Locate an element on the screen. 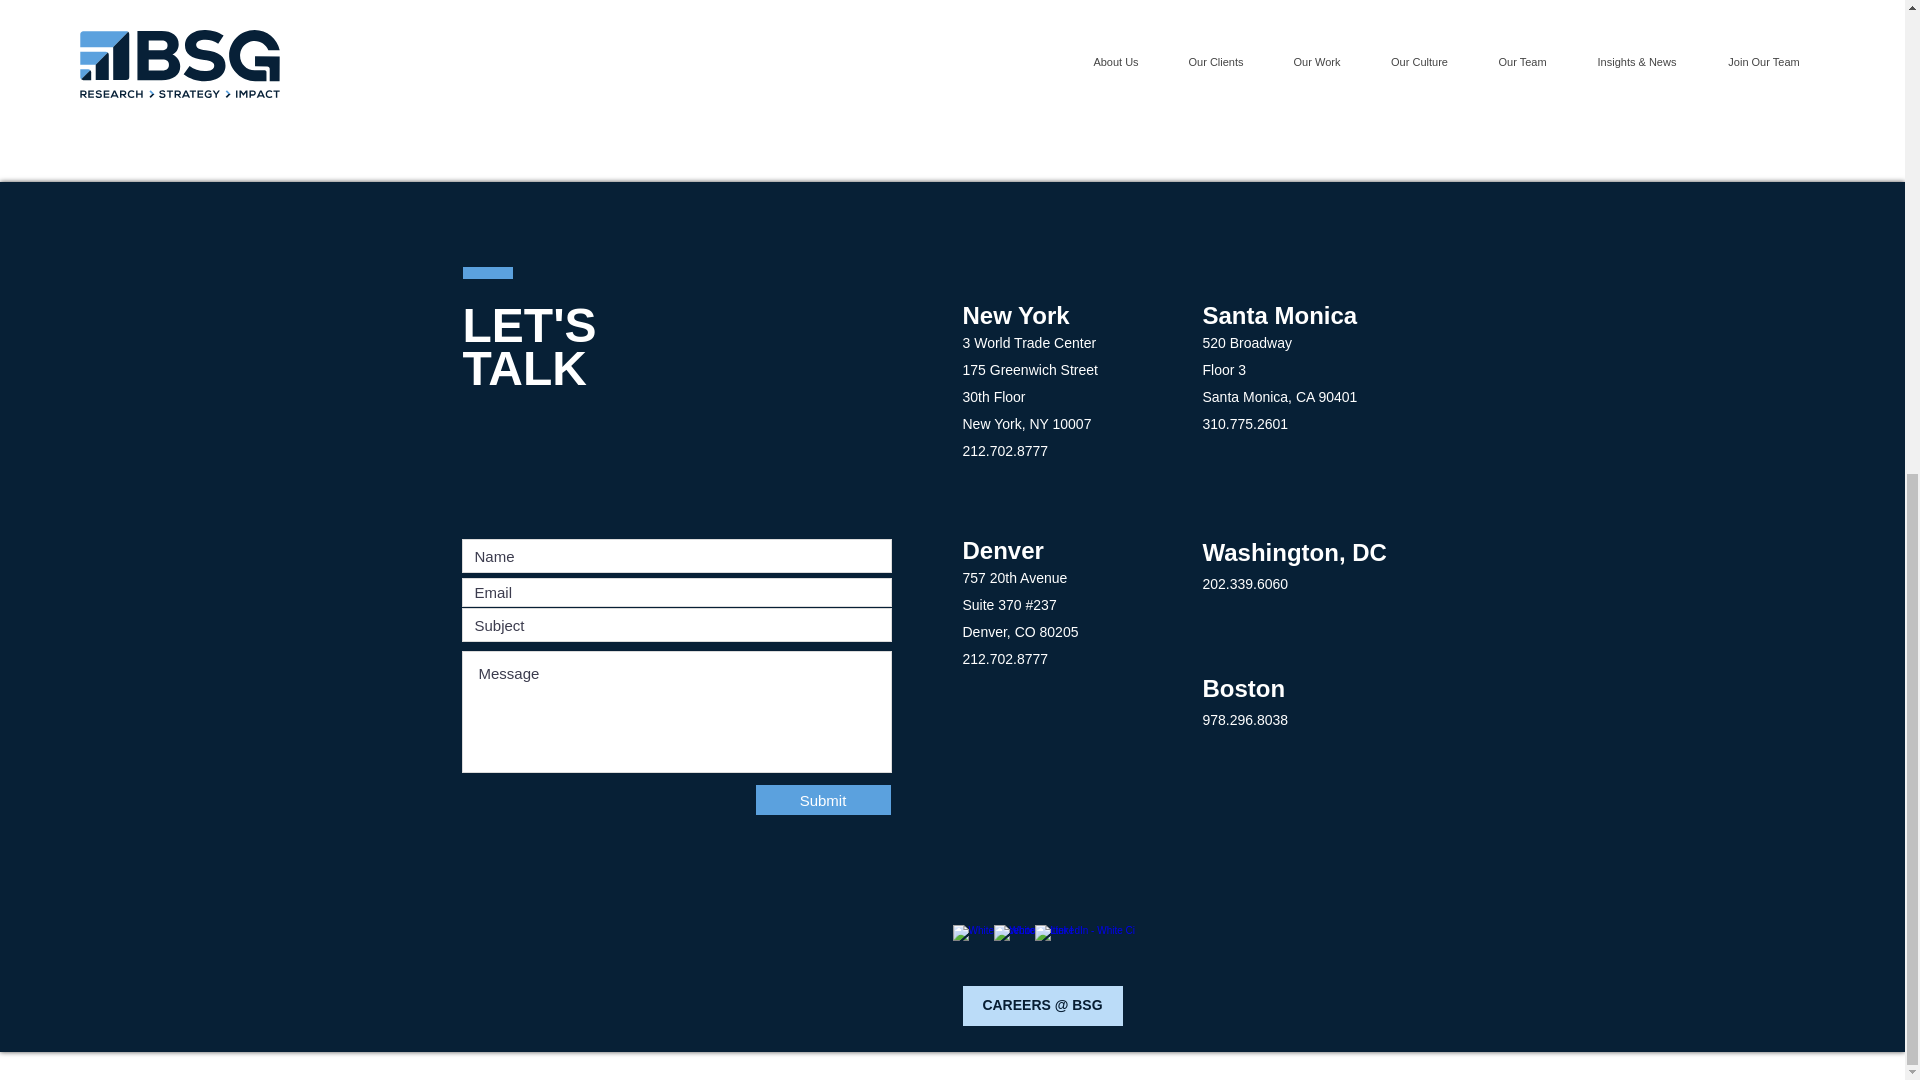 Image resolution: width=1920 pixels, height=1080 pixels. Submit is located at coordinates (823, 800).